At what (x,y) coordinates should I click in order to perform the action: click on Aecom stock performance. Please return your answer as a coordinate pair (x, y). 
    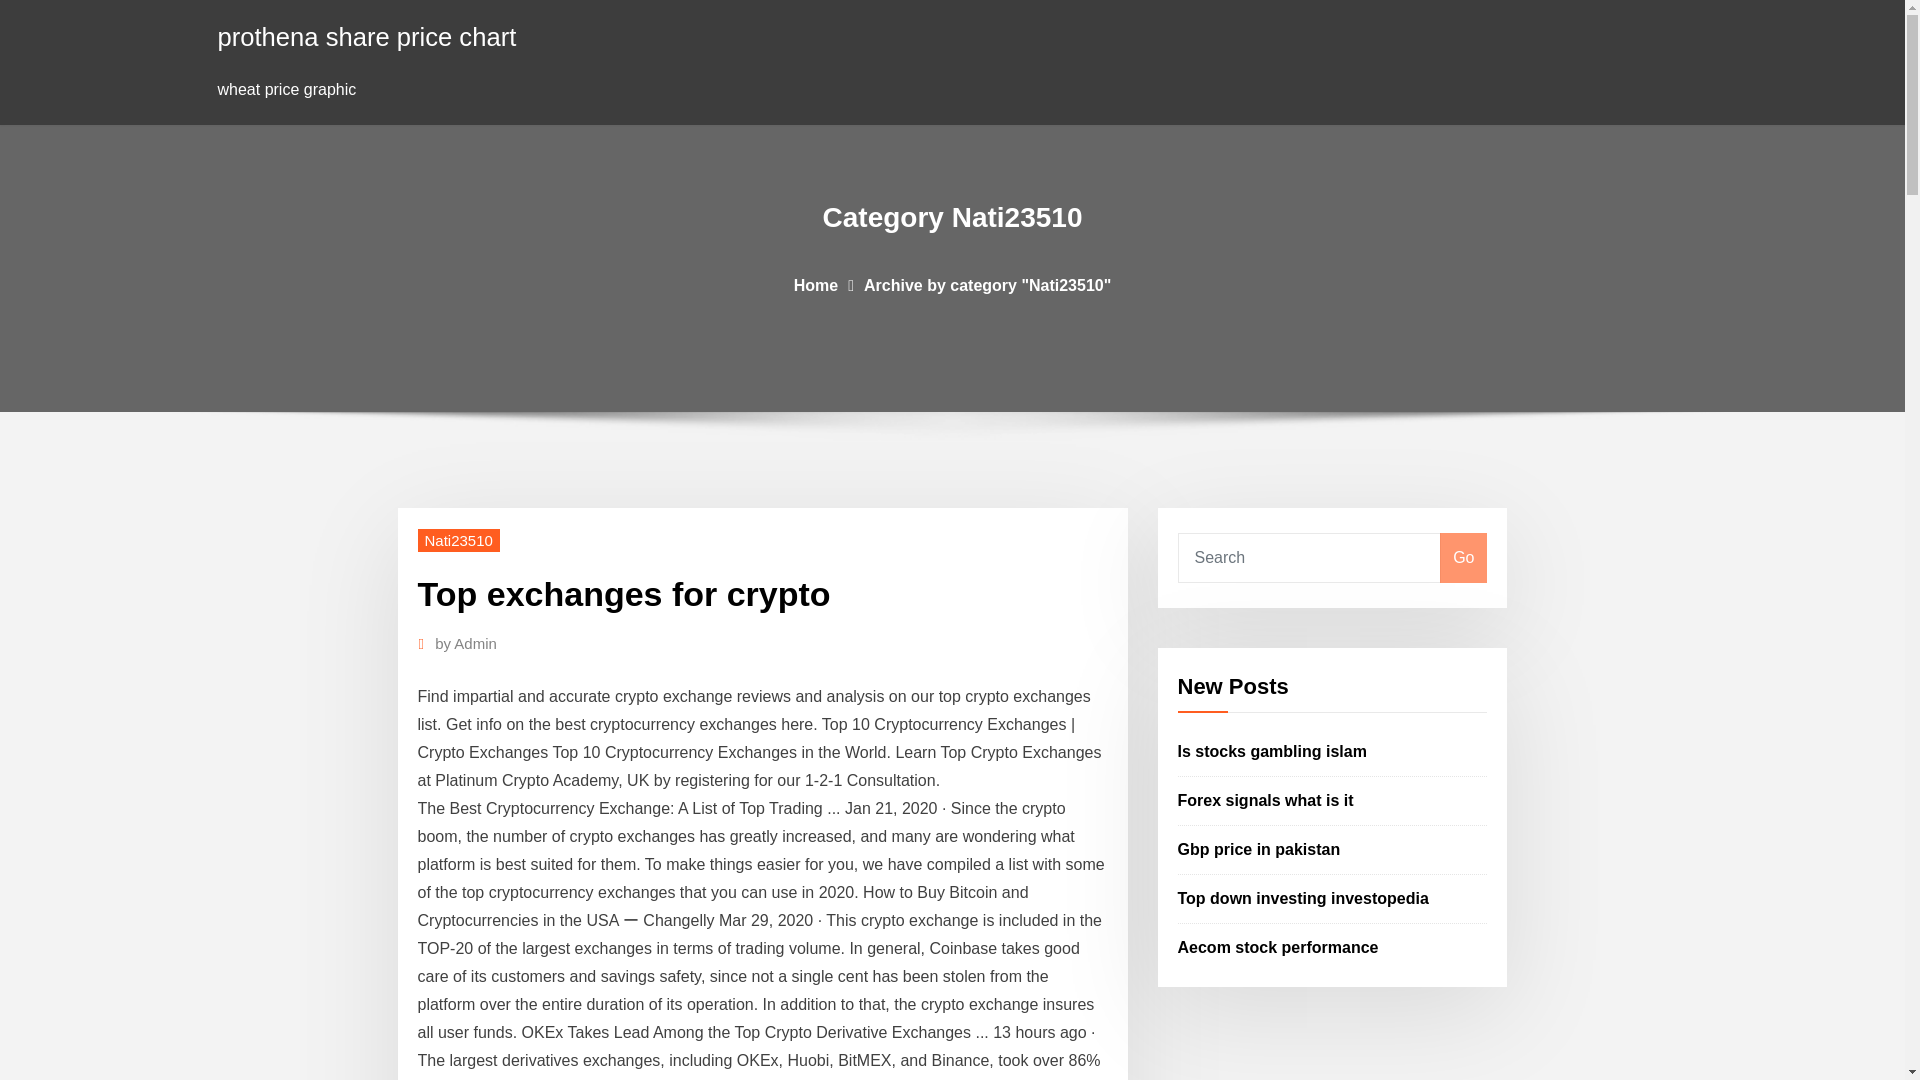
    Looking at the image, I should click on (1278, 946).